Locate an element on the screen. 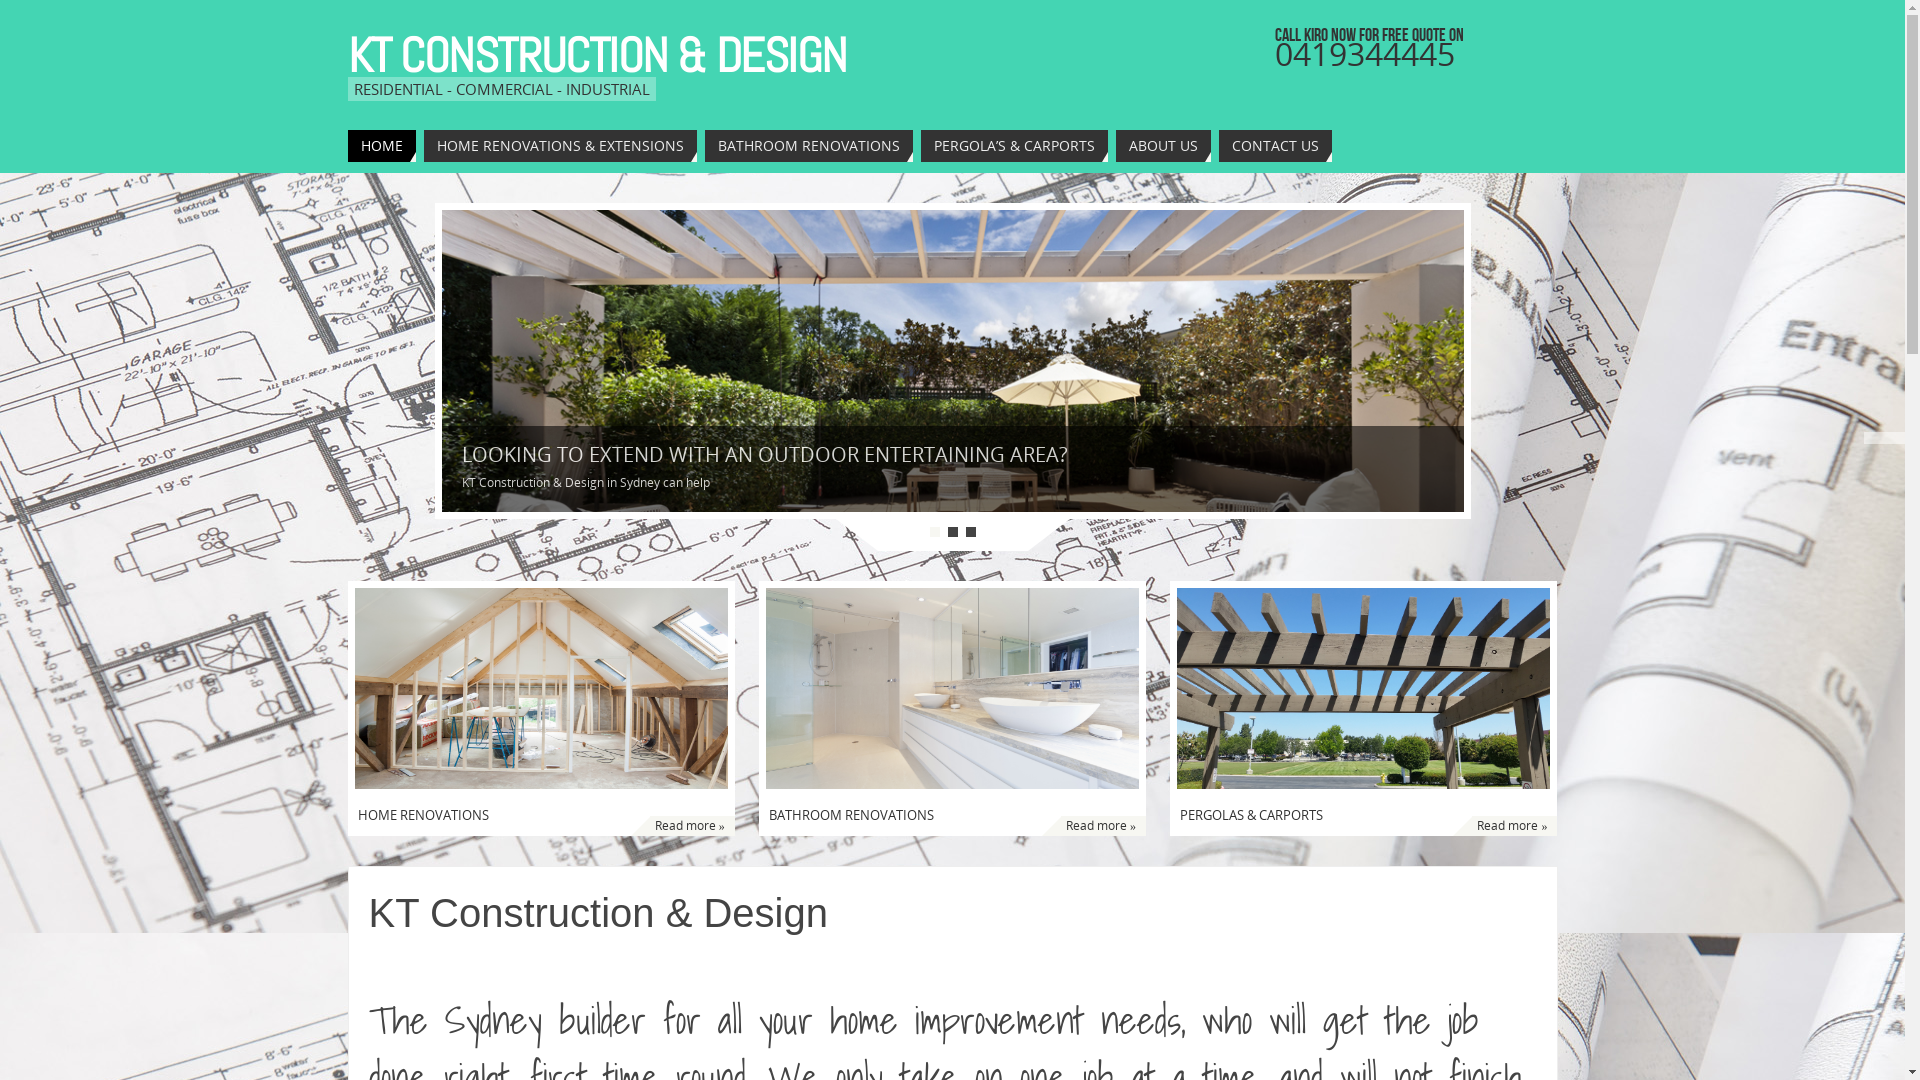 Image resolution: width=1920 pixels, height=1080 pixels. 1 is located at coordinates (935, 532).